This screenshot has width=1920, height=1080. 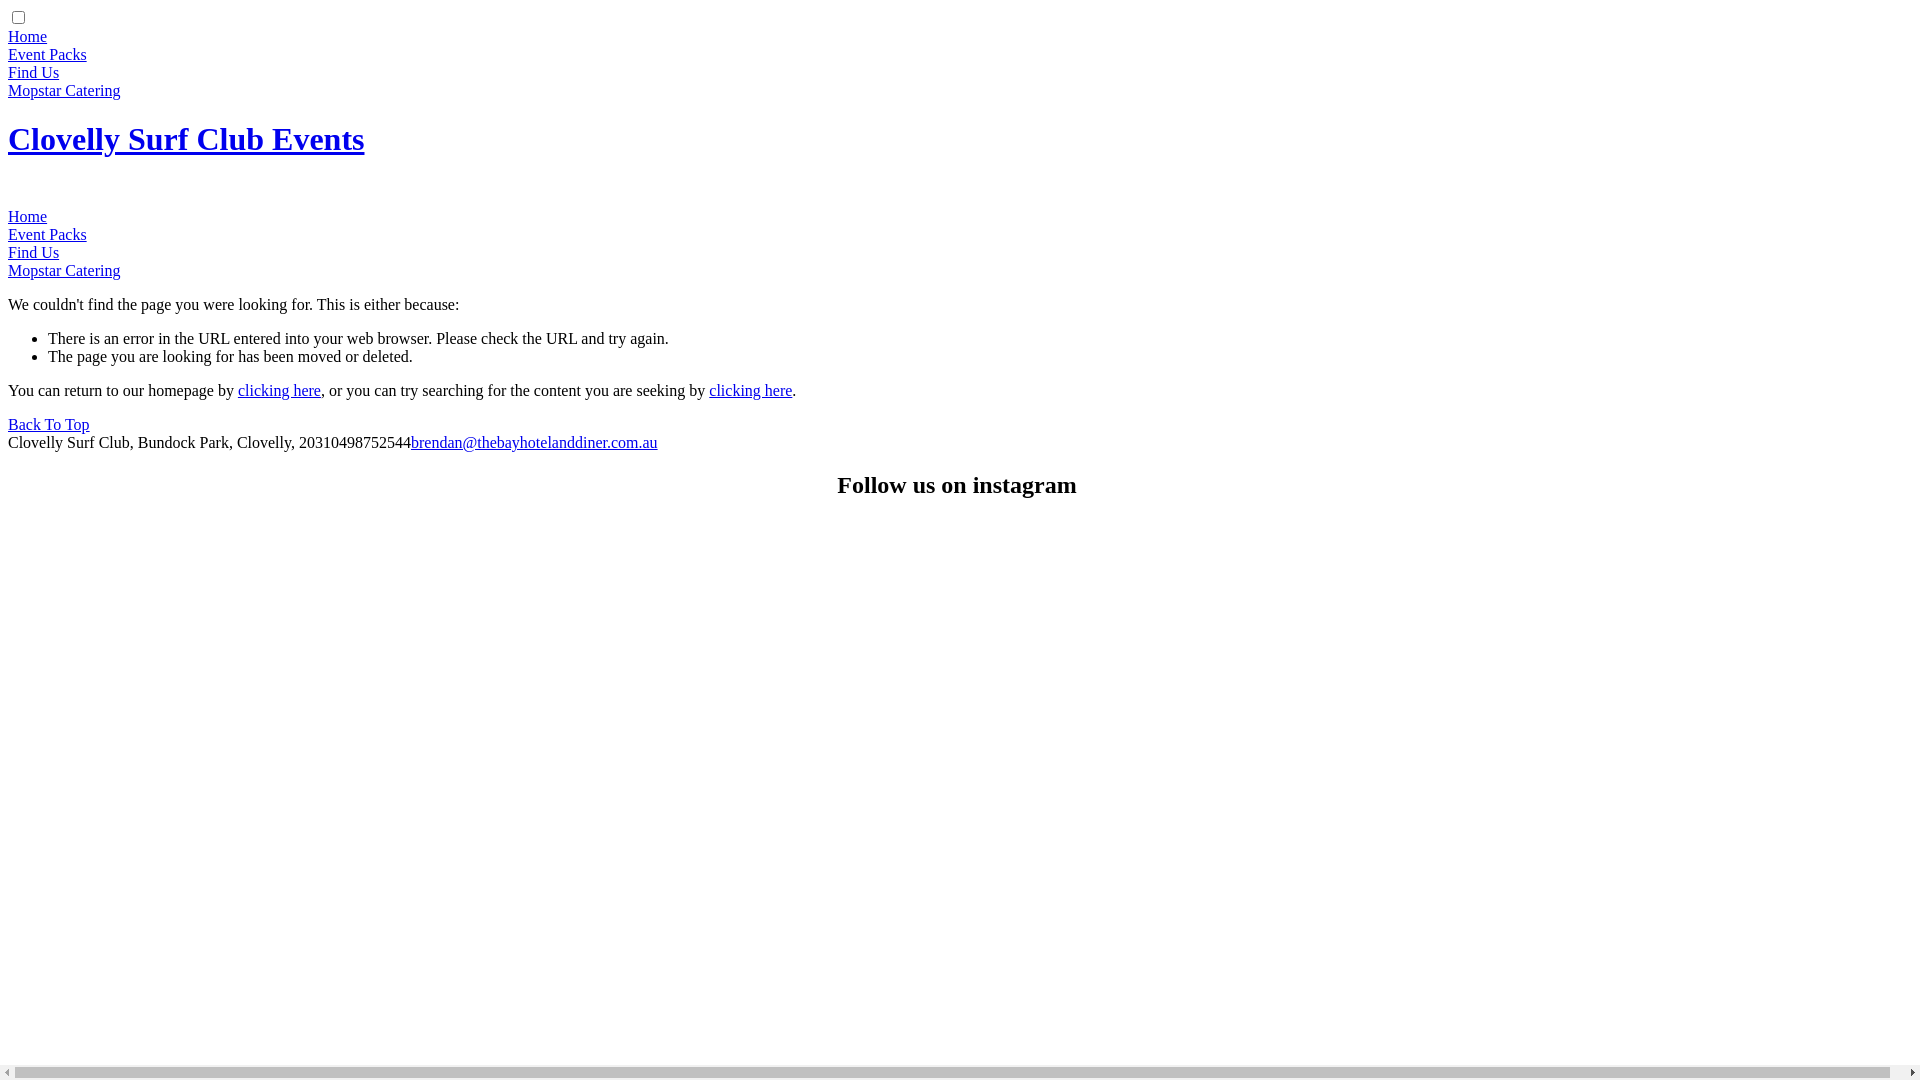 I want to click on Event Packs, so click(x=48, y=54).